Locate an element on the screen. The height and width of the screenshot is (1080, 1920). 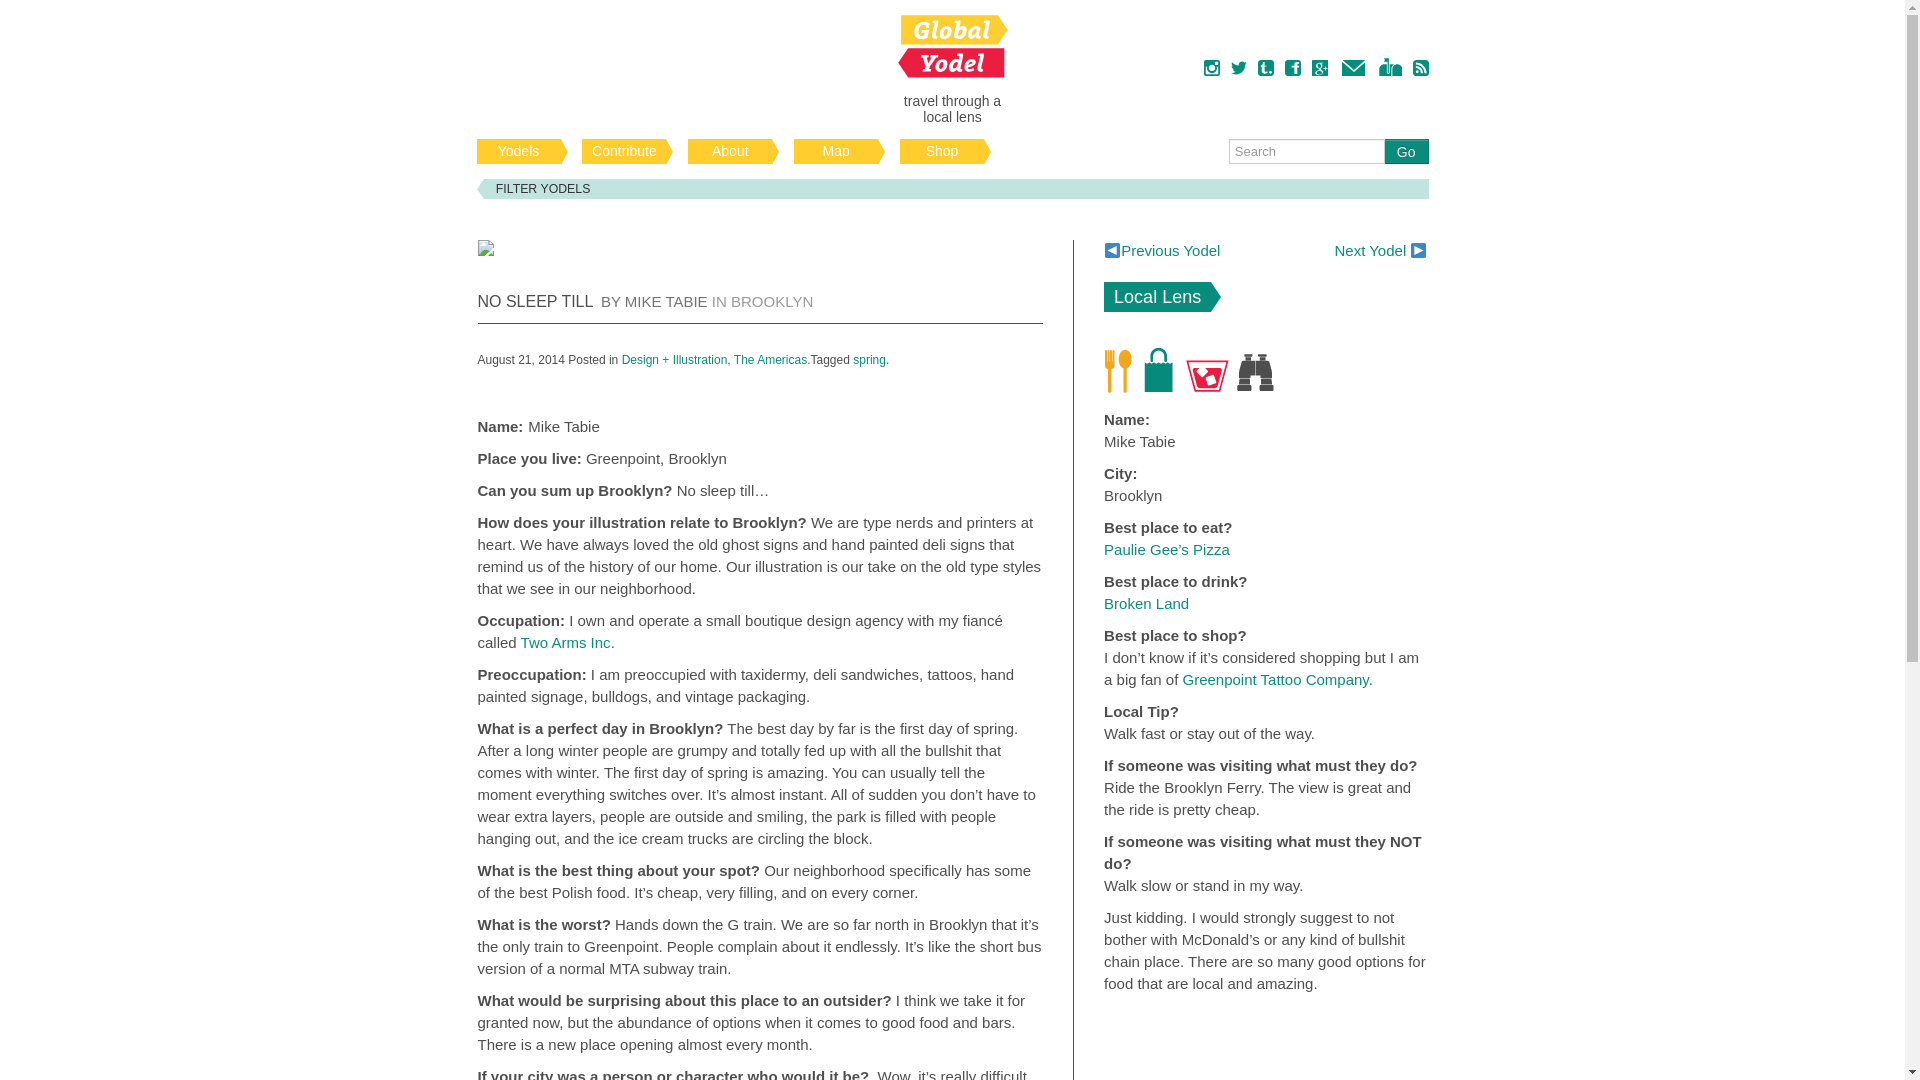
Next Yodel is located at coordinates (1380, 250).